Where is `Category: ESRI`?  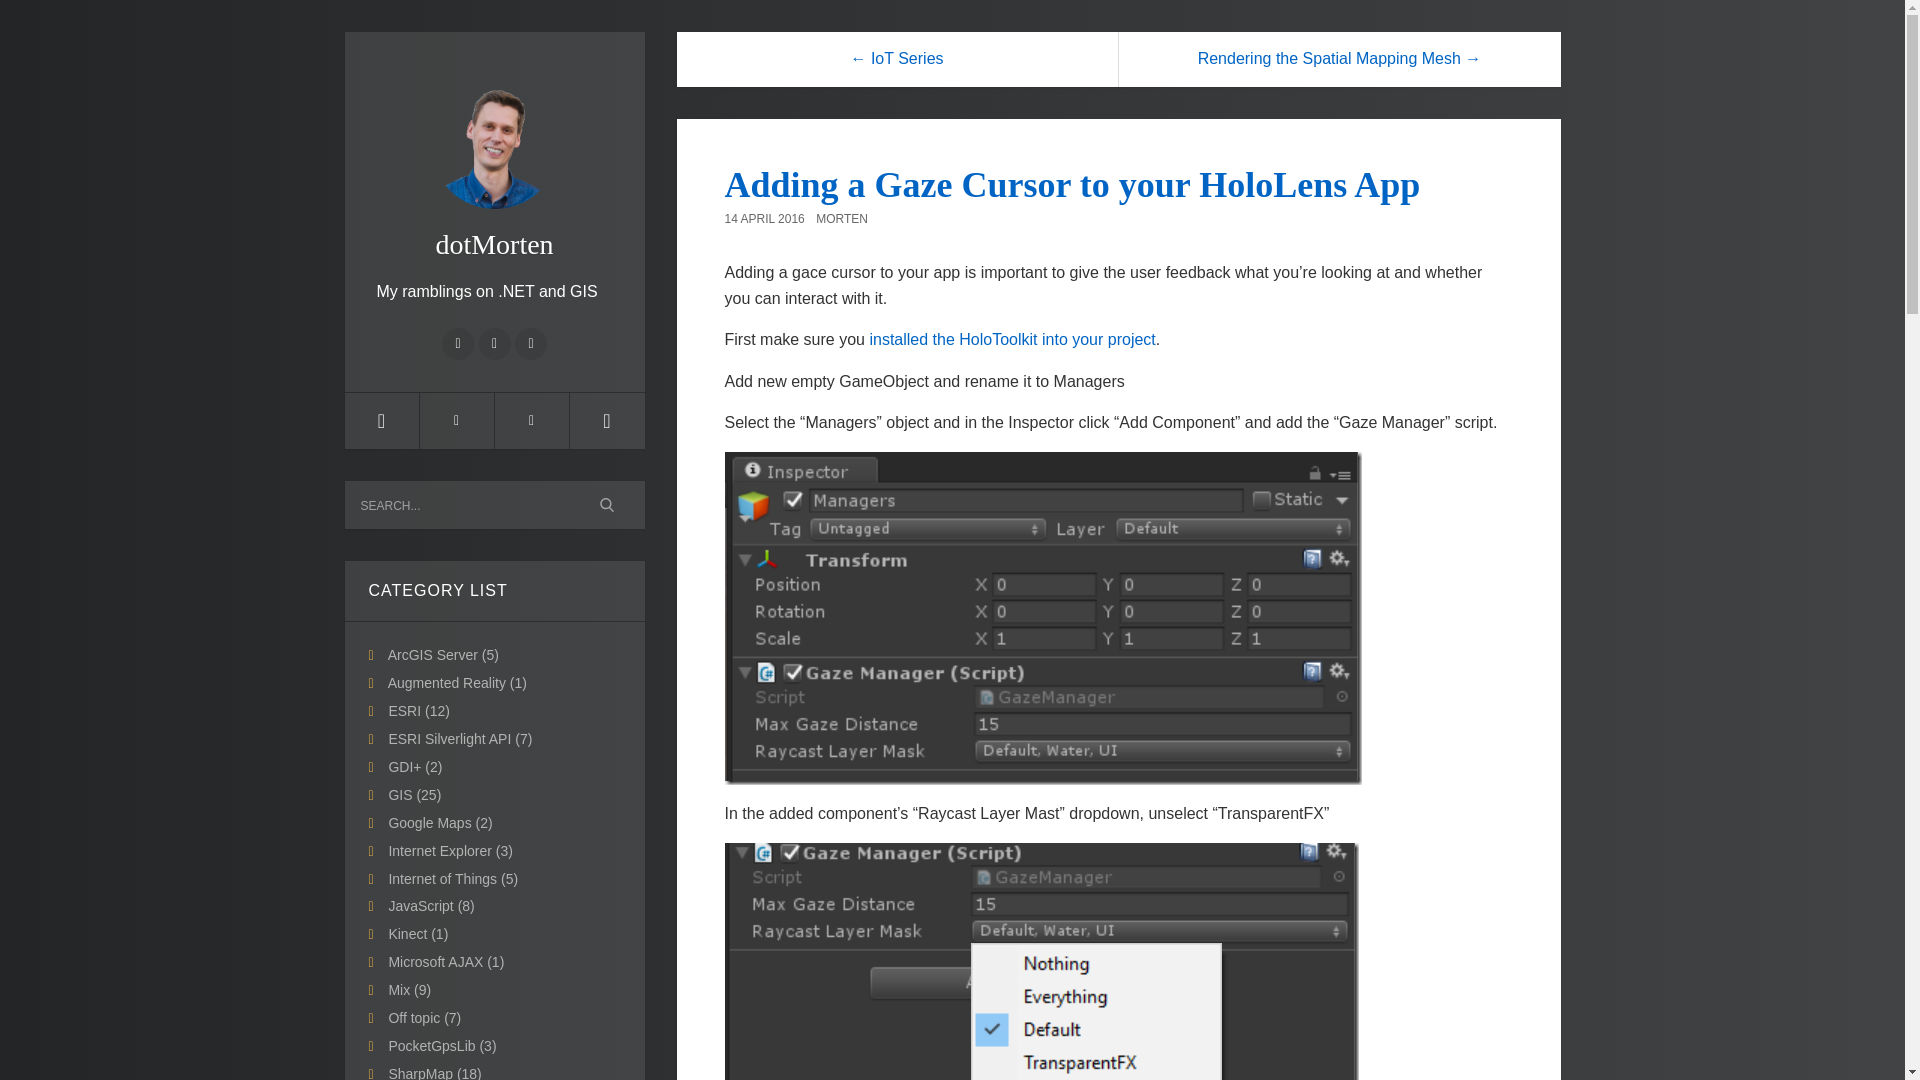
Category: ESRI is located at coordinates (418, 711).